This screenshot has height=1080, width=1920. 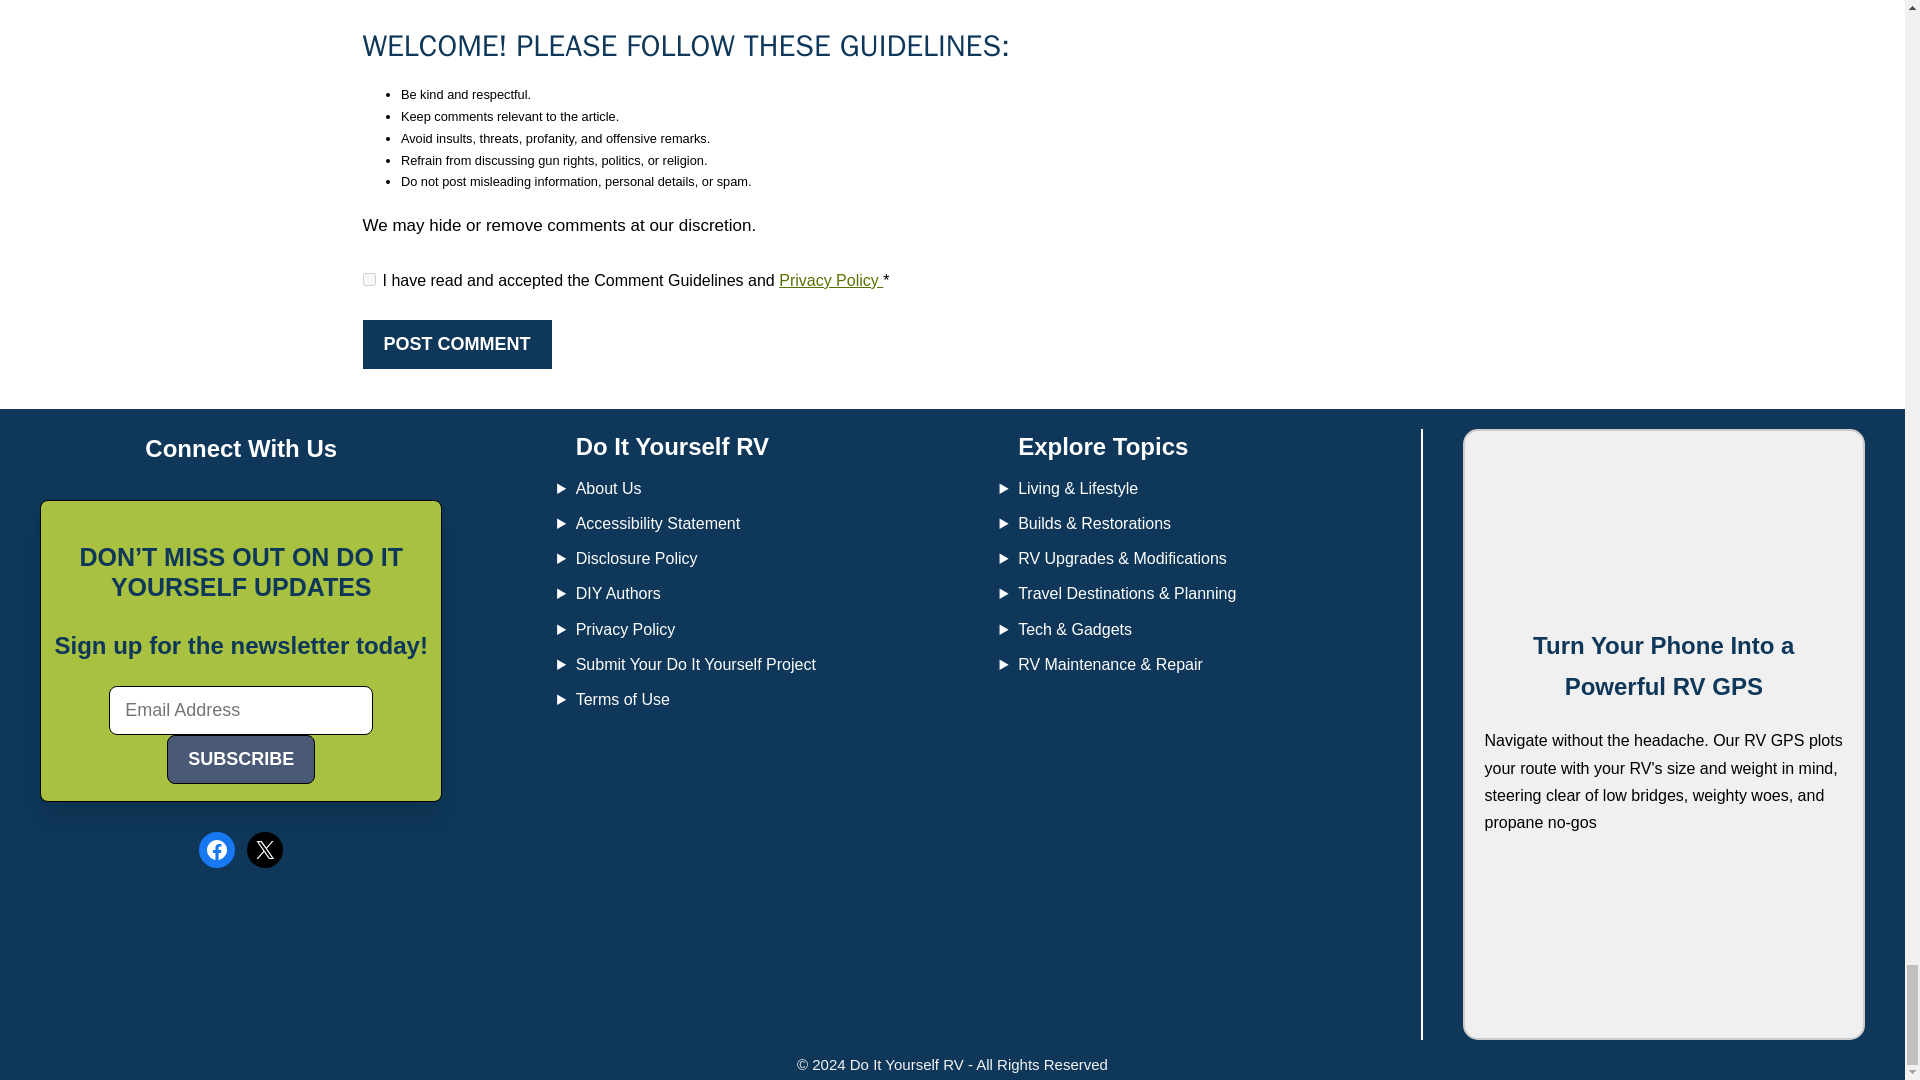 What do you see at coordinates (456, 344) in the screenshot?
I see `Post Comment` at bounding box center [456, 344].